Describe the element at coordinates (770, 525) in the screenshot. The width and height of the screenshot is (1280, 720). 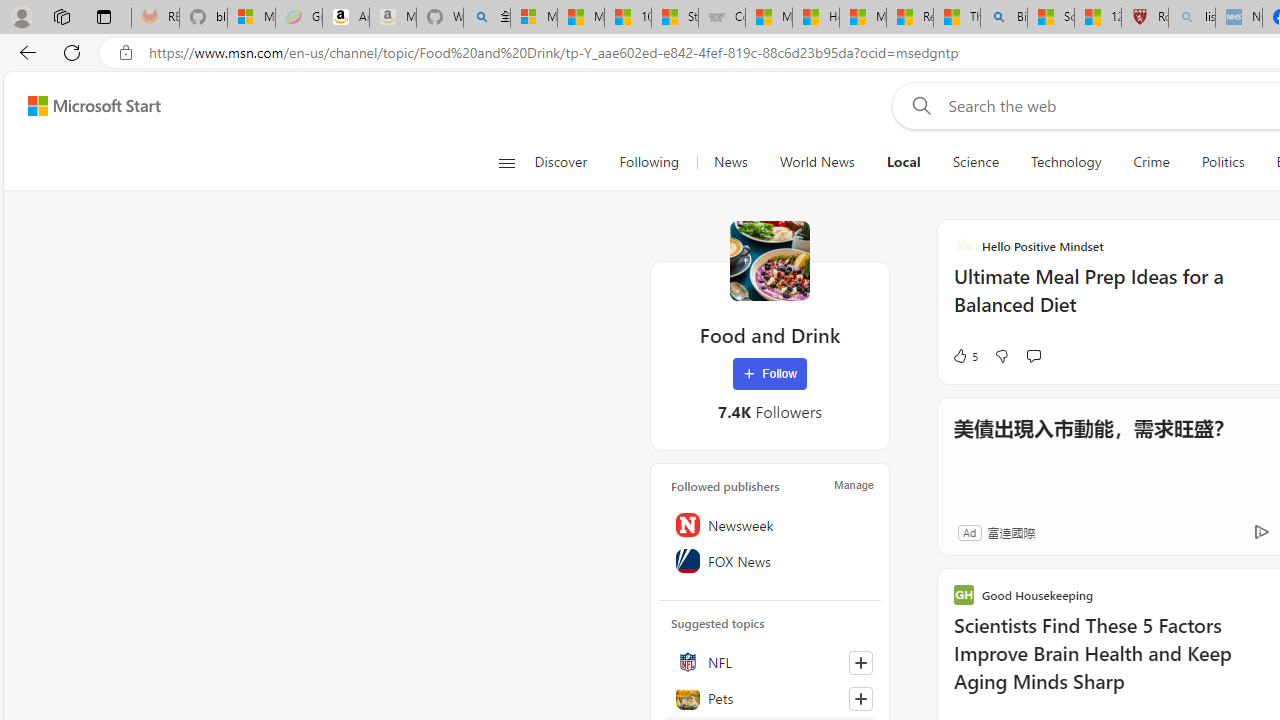
I see `Newsweek` at that location.